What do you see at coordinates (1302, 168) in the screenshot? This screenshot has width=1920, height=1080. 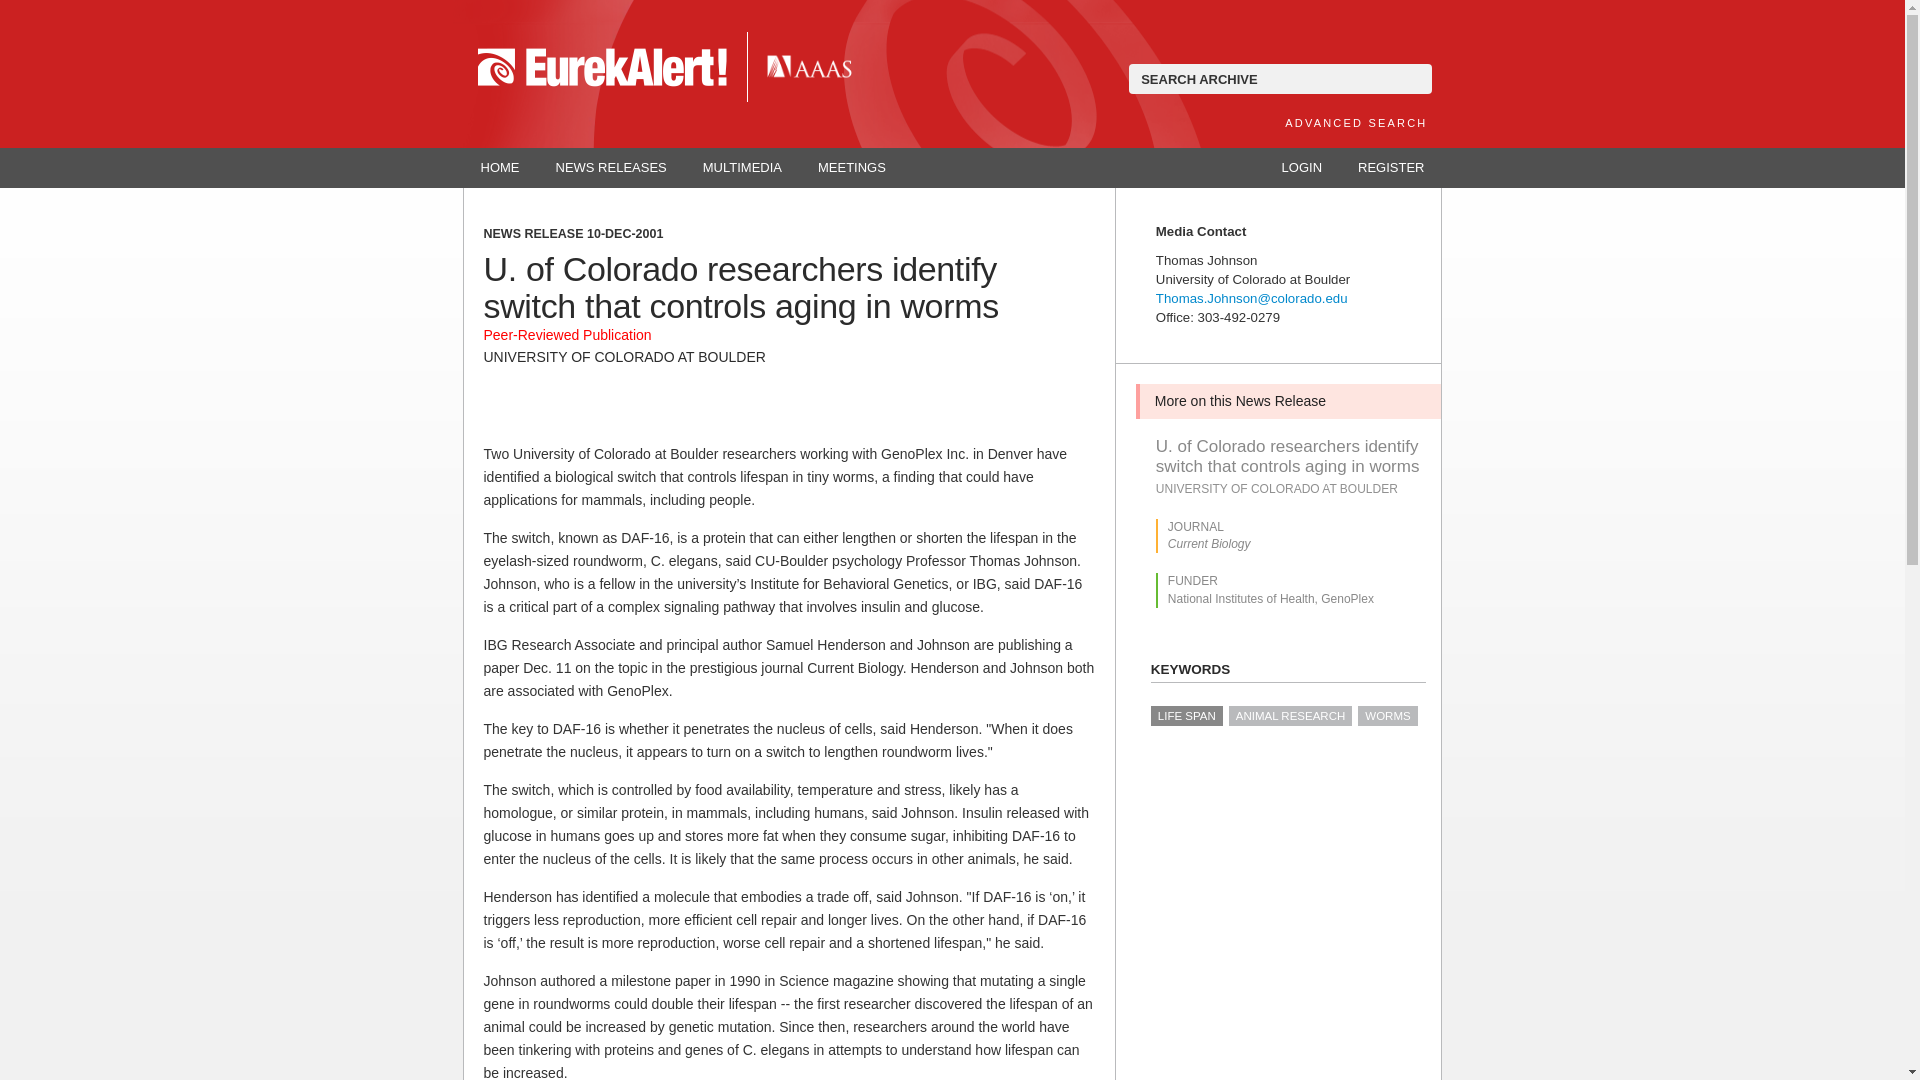 I see `LOGIN` at bounding box center [1302, 168].